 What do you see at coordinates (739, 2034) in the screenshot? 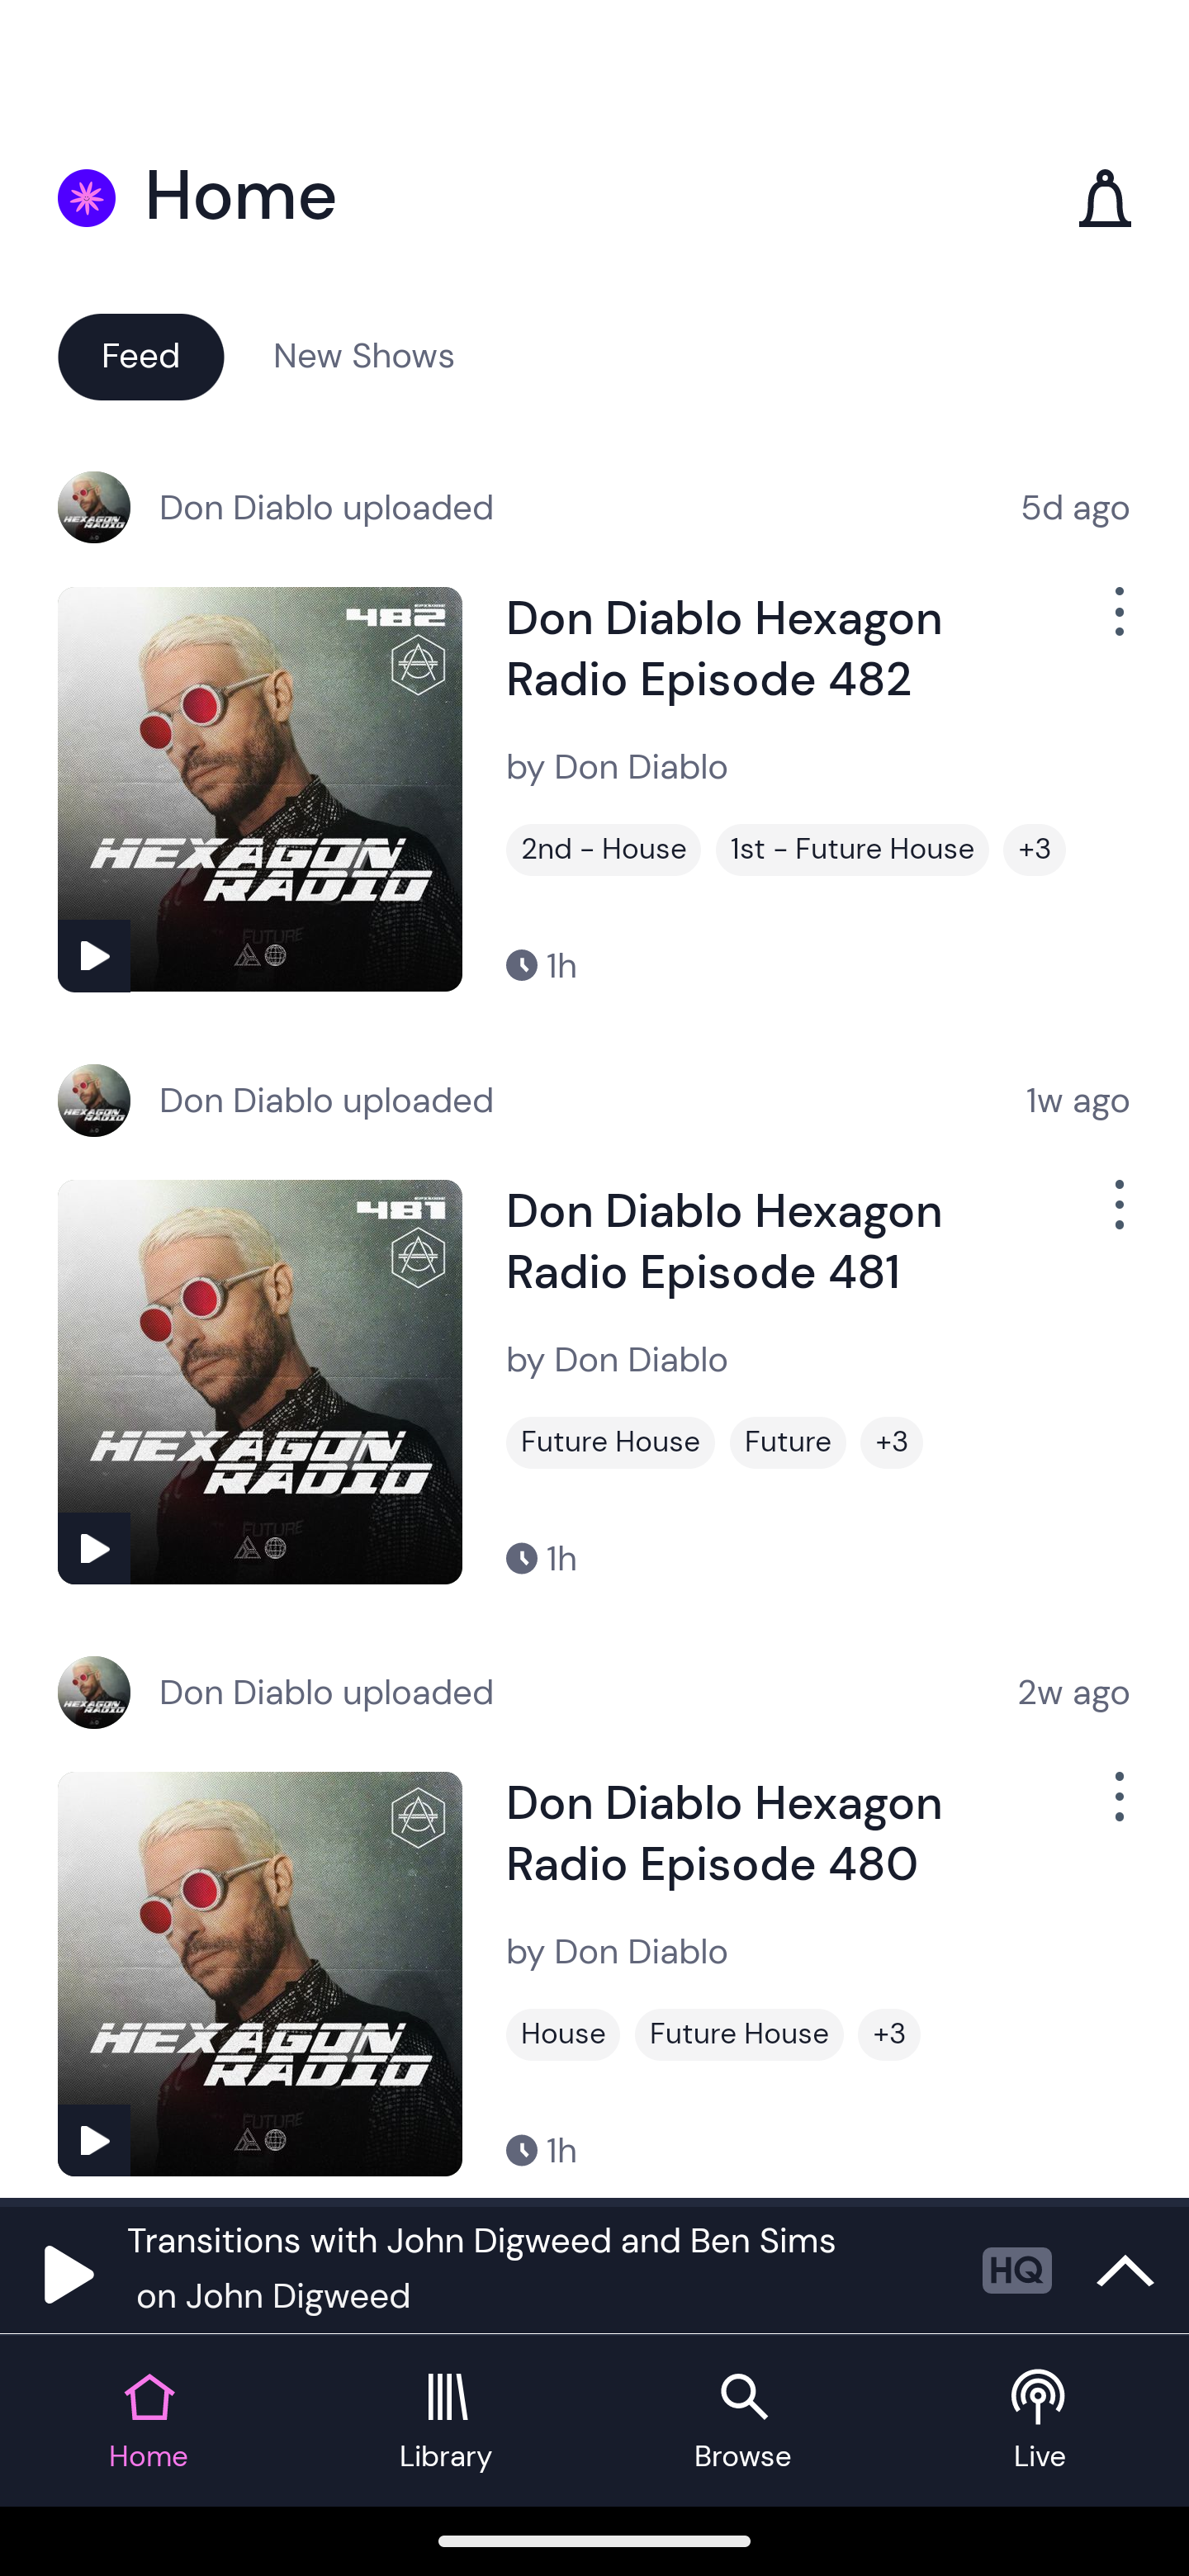
I see `Future House` at bounding box center [739, 2034].